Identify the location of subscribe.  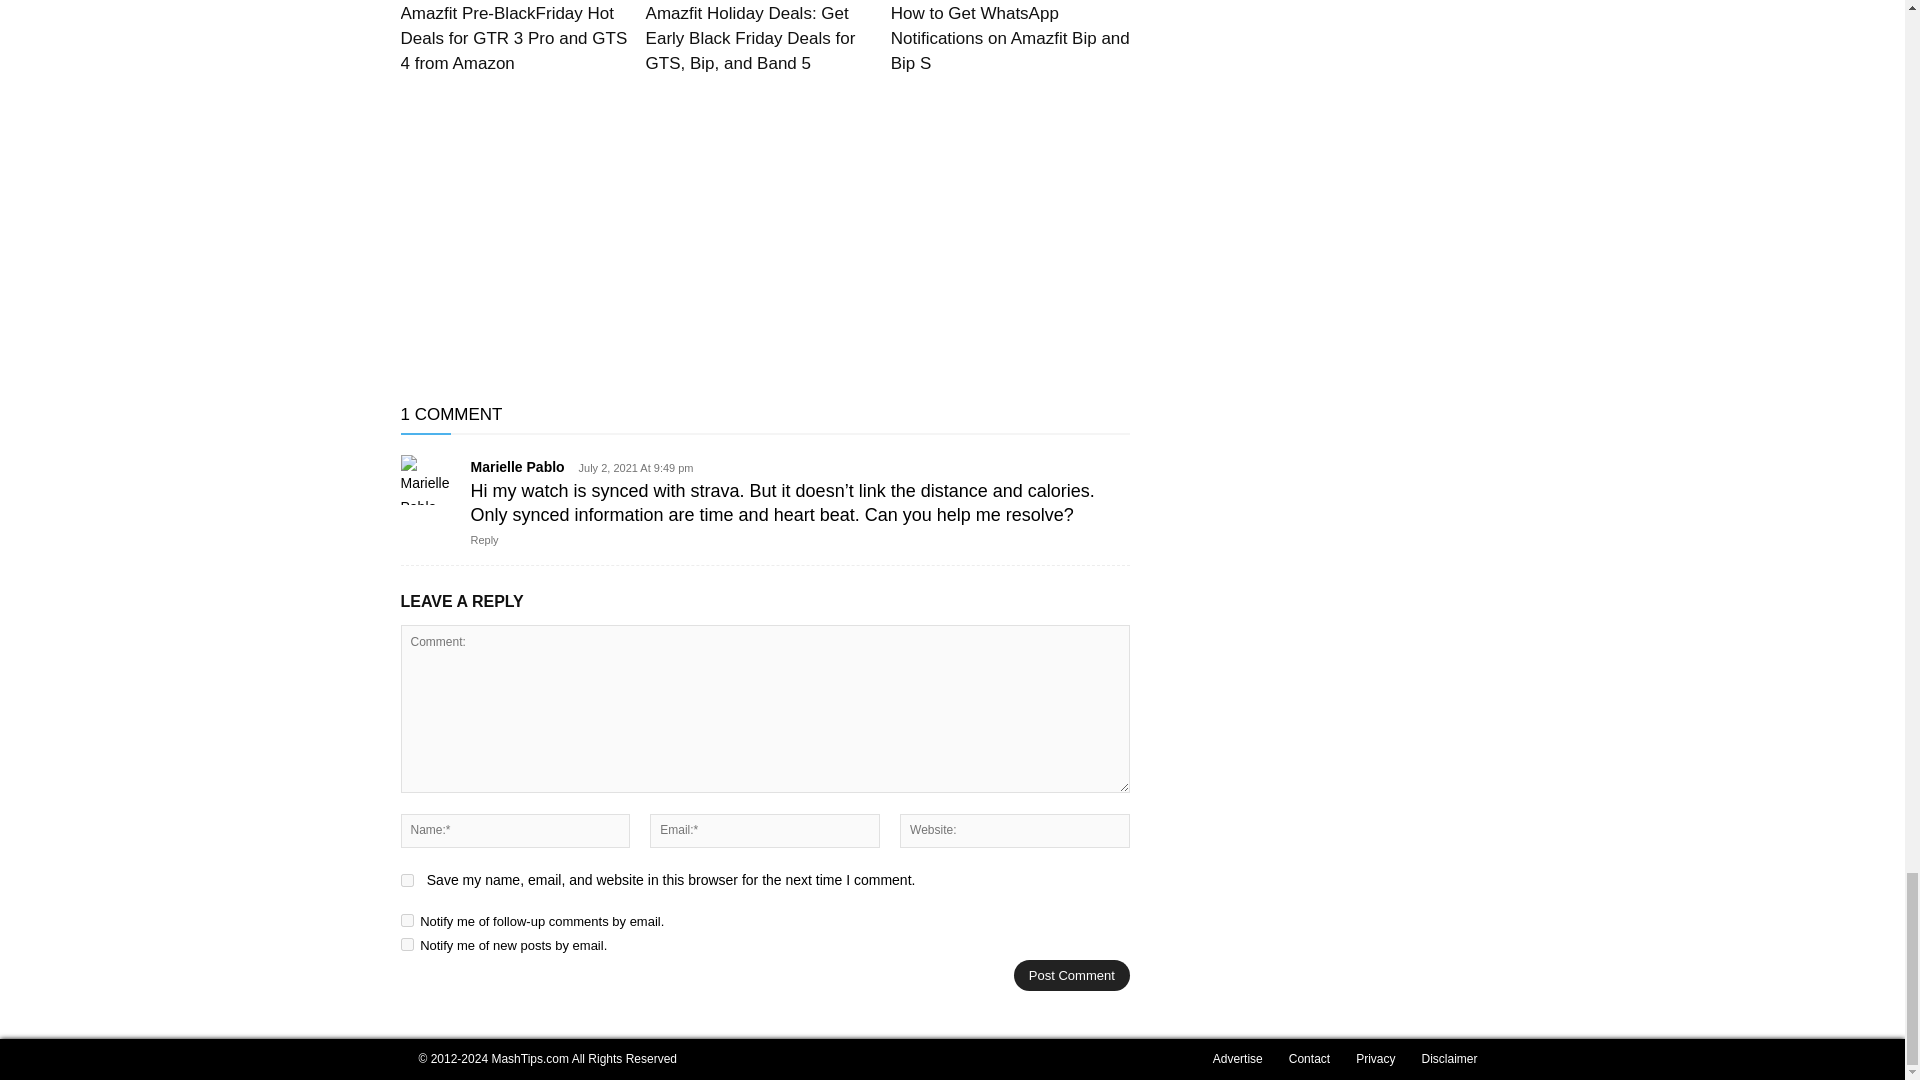
(406, 920).